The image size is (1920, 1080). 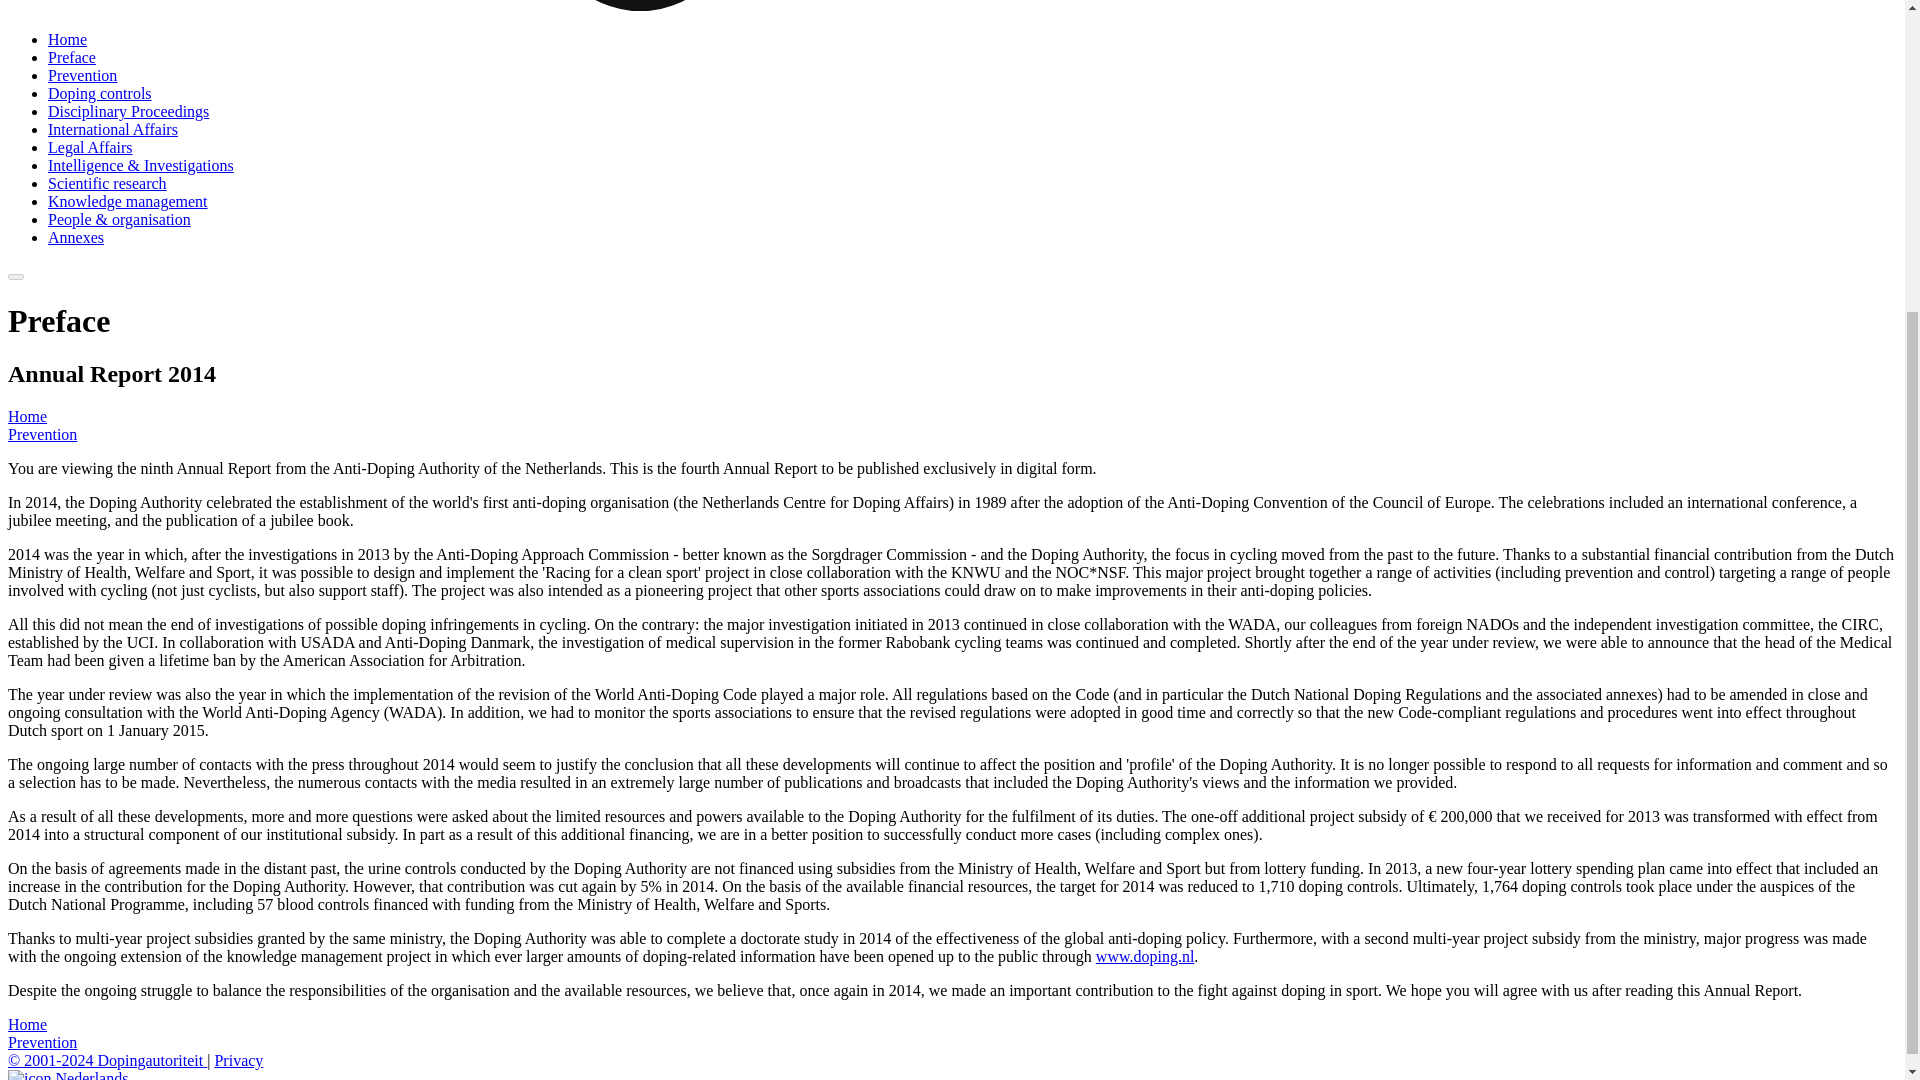 What do you see at coordinates (128, 110) in the screenshot?
I see `Disciplinary Proceedings` at bounding box center [128, 110].